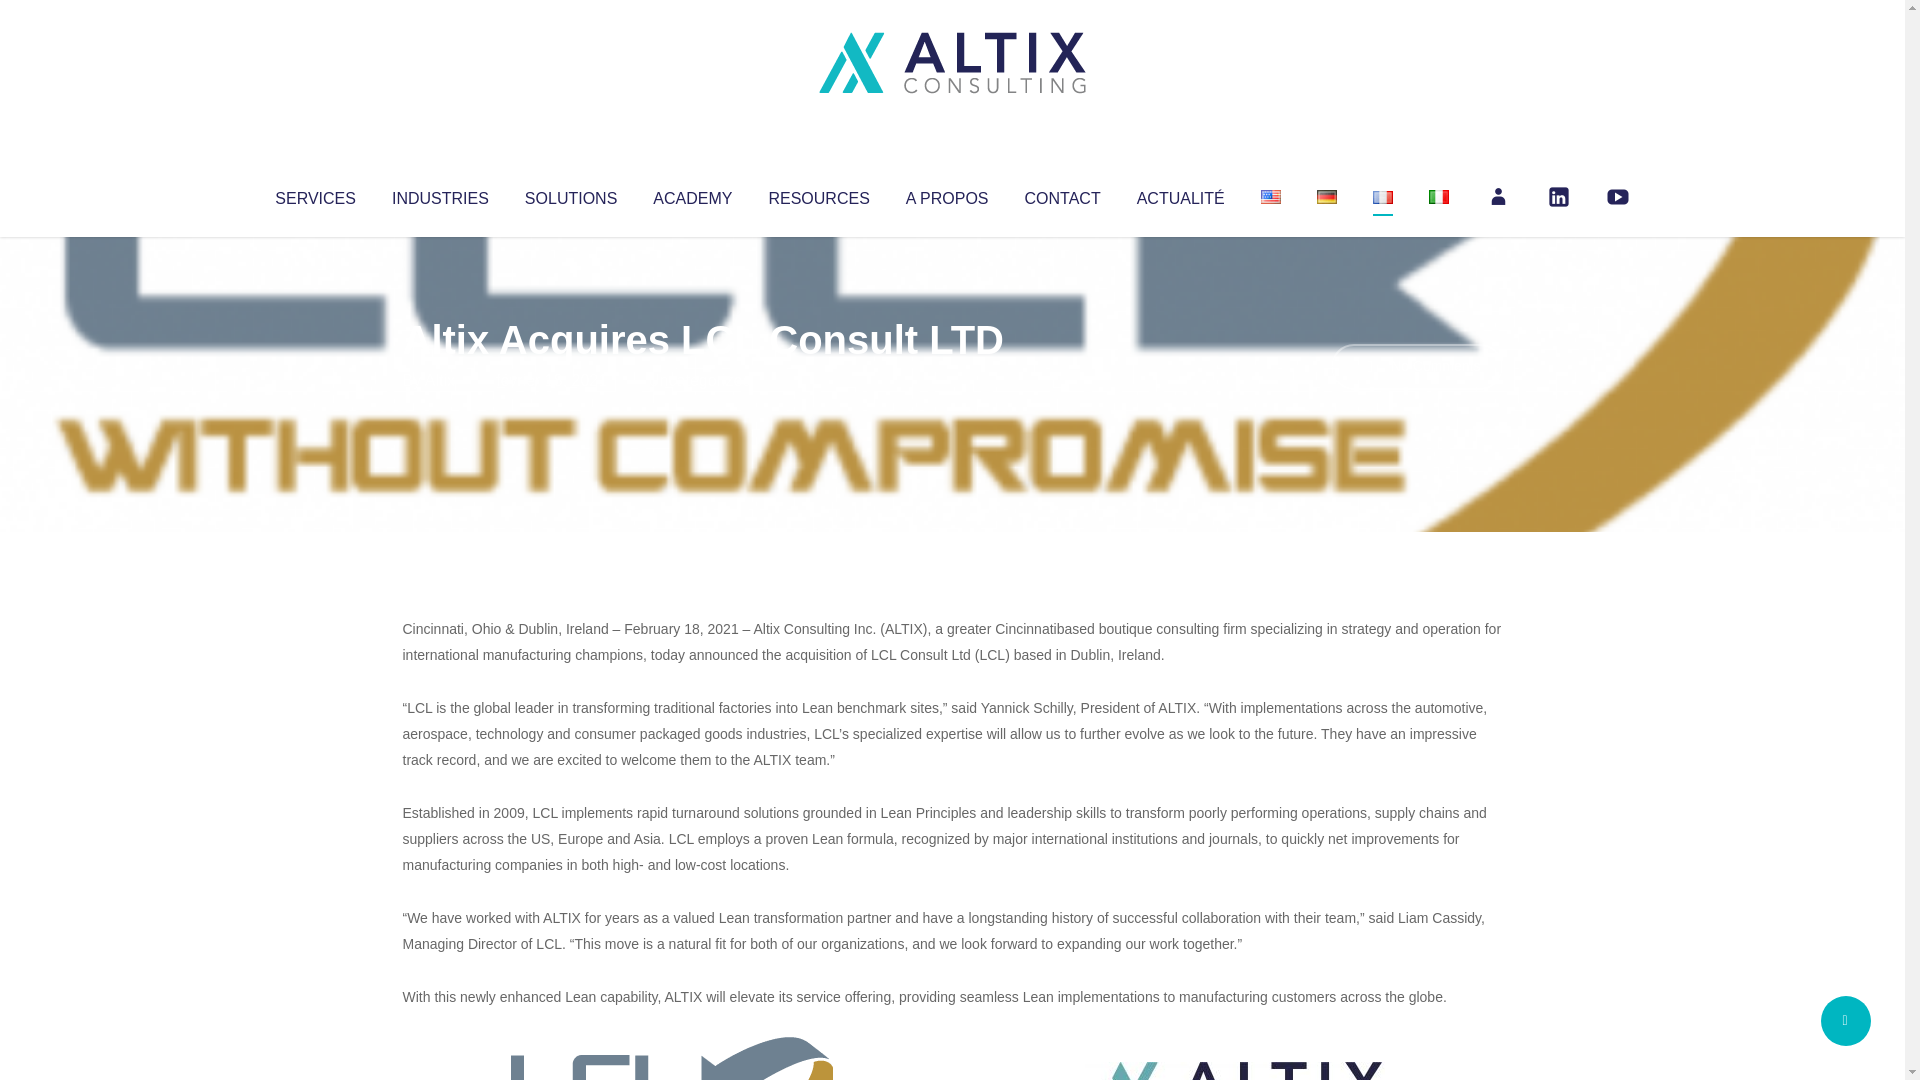 This screenshot has width=1920, height=1080. I want to click on RESOURCES, so click(818, 194).